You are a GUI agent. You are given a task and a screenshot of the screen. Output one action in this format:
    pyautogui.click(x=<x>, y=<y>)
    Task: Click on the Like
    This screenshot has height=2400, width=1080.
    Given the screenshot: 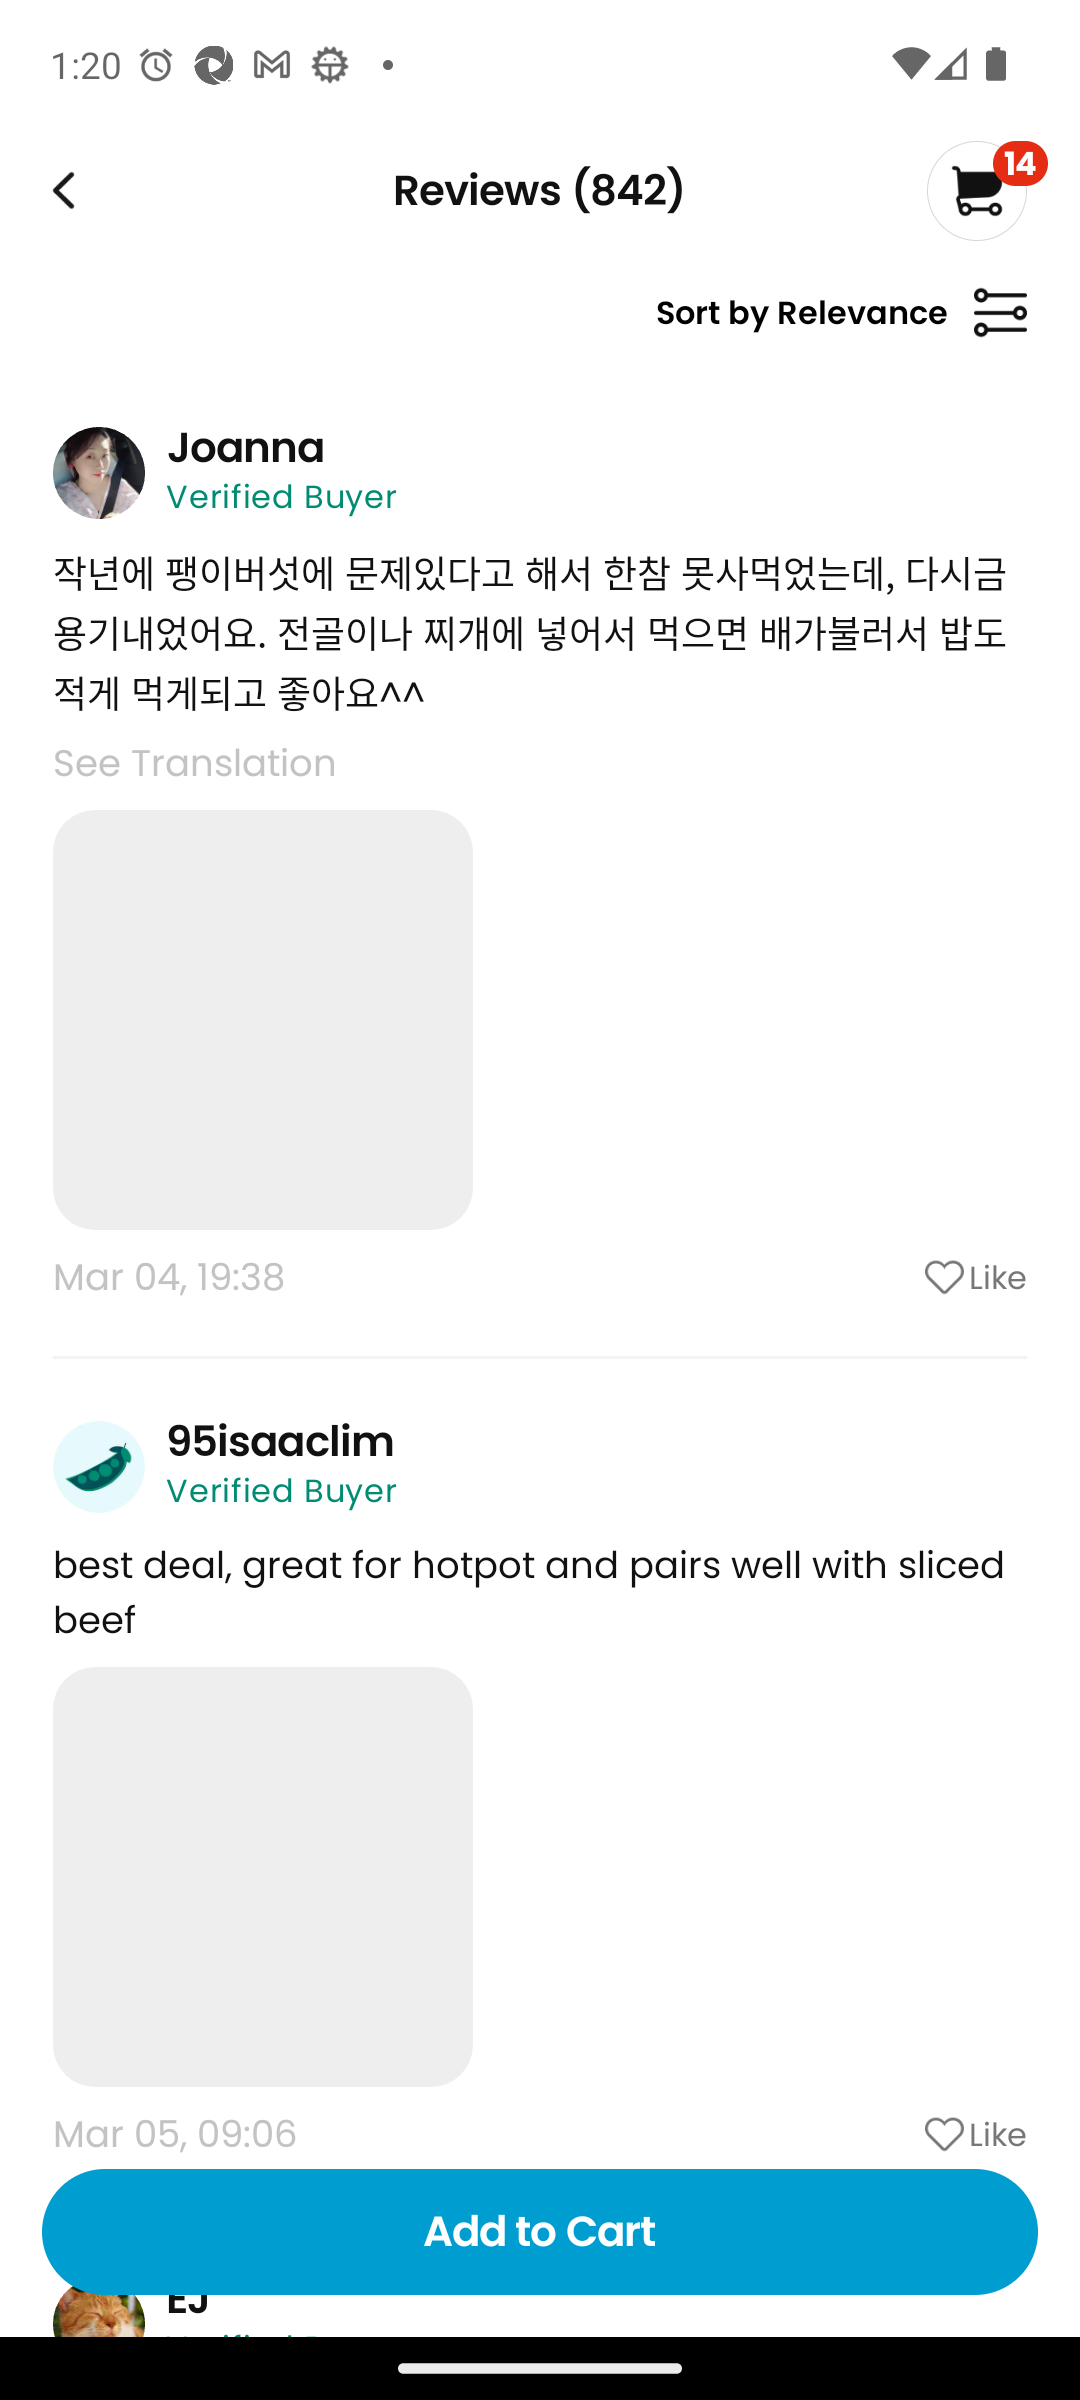 What is the action you would take?
    pyautogui.click(x=895, y=2134)
    